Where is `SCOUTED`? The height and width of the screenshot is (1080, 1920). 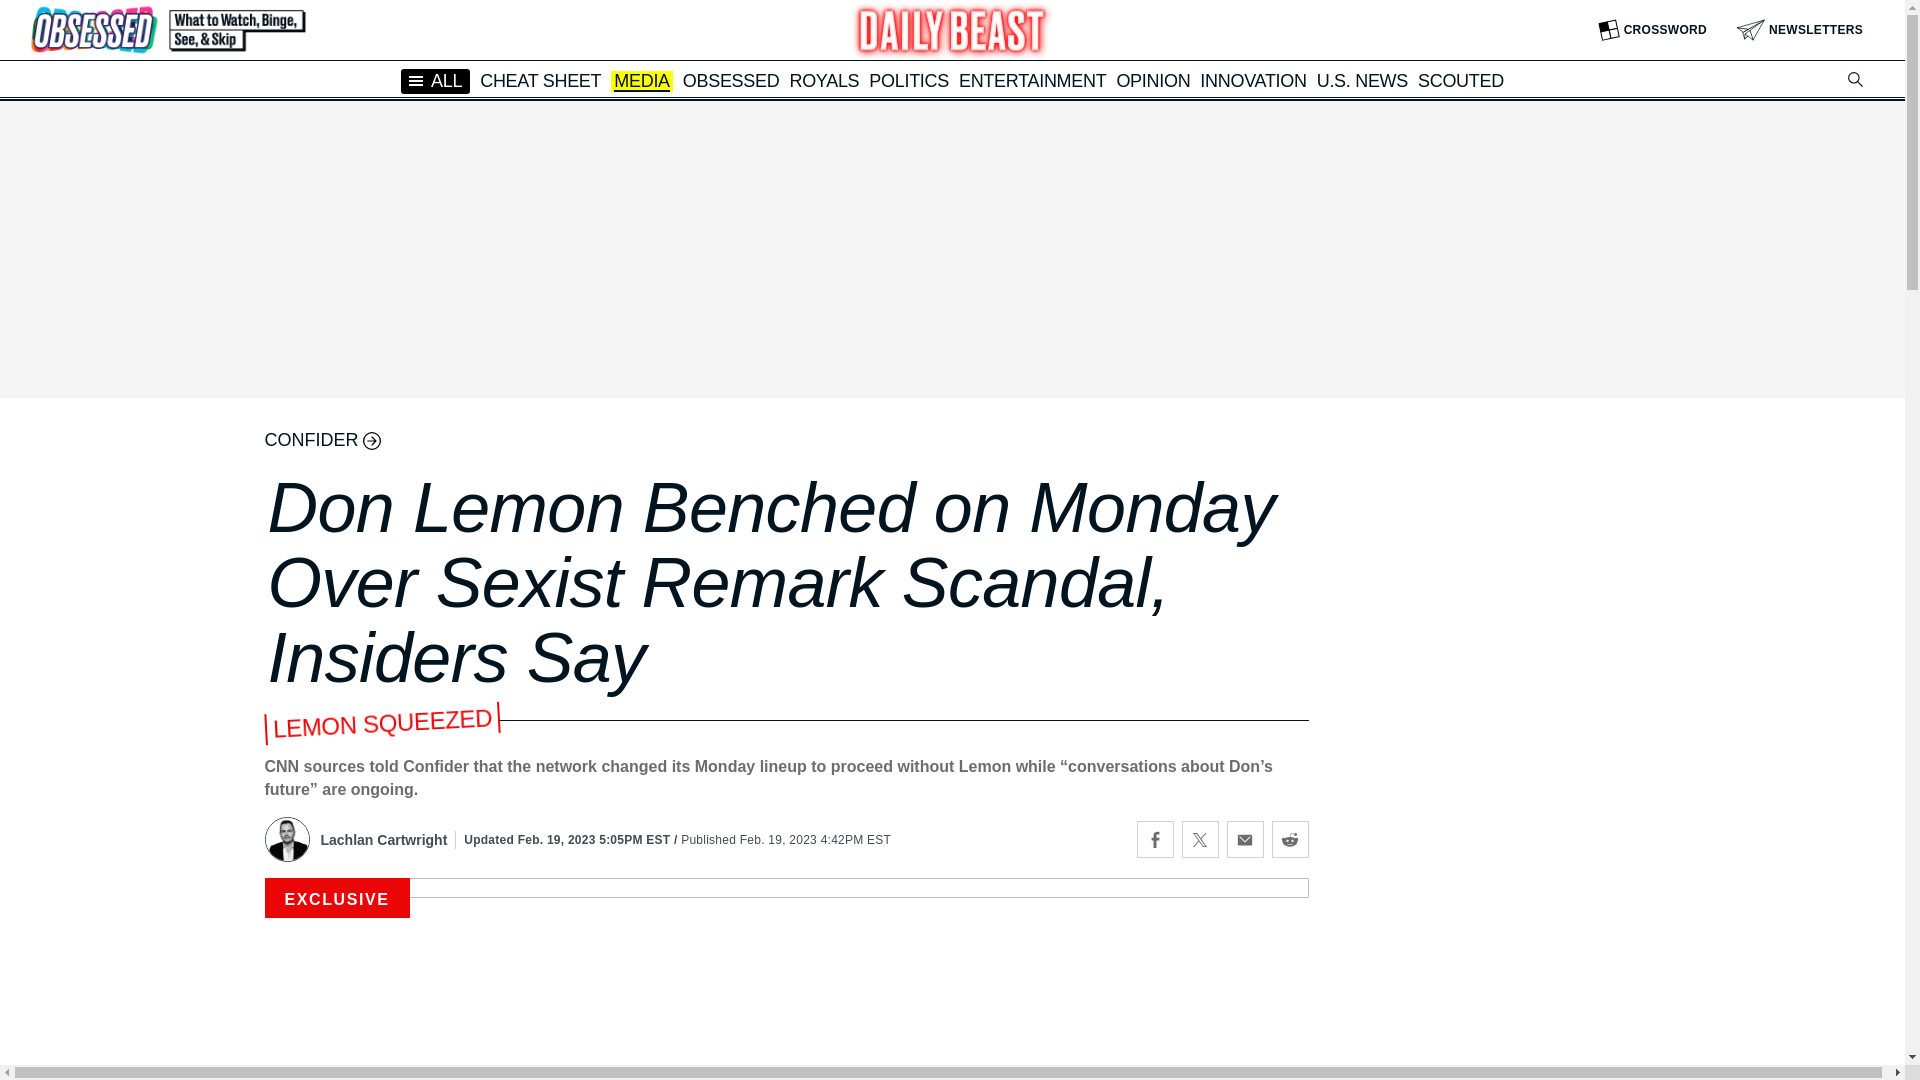 SCOUTED is located at coordinates (1460, 80).